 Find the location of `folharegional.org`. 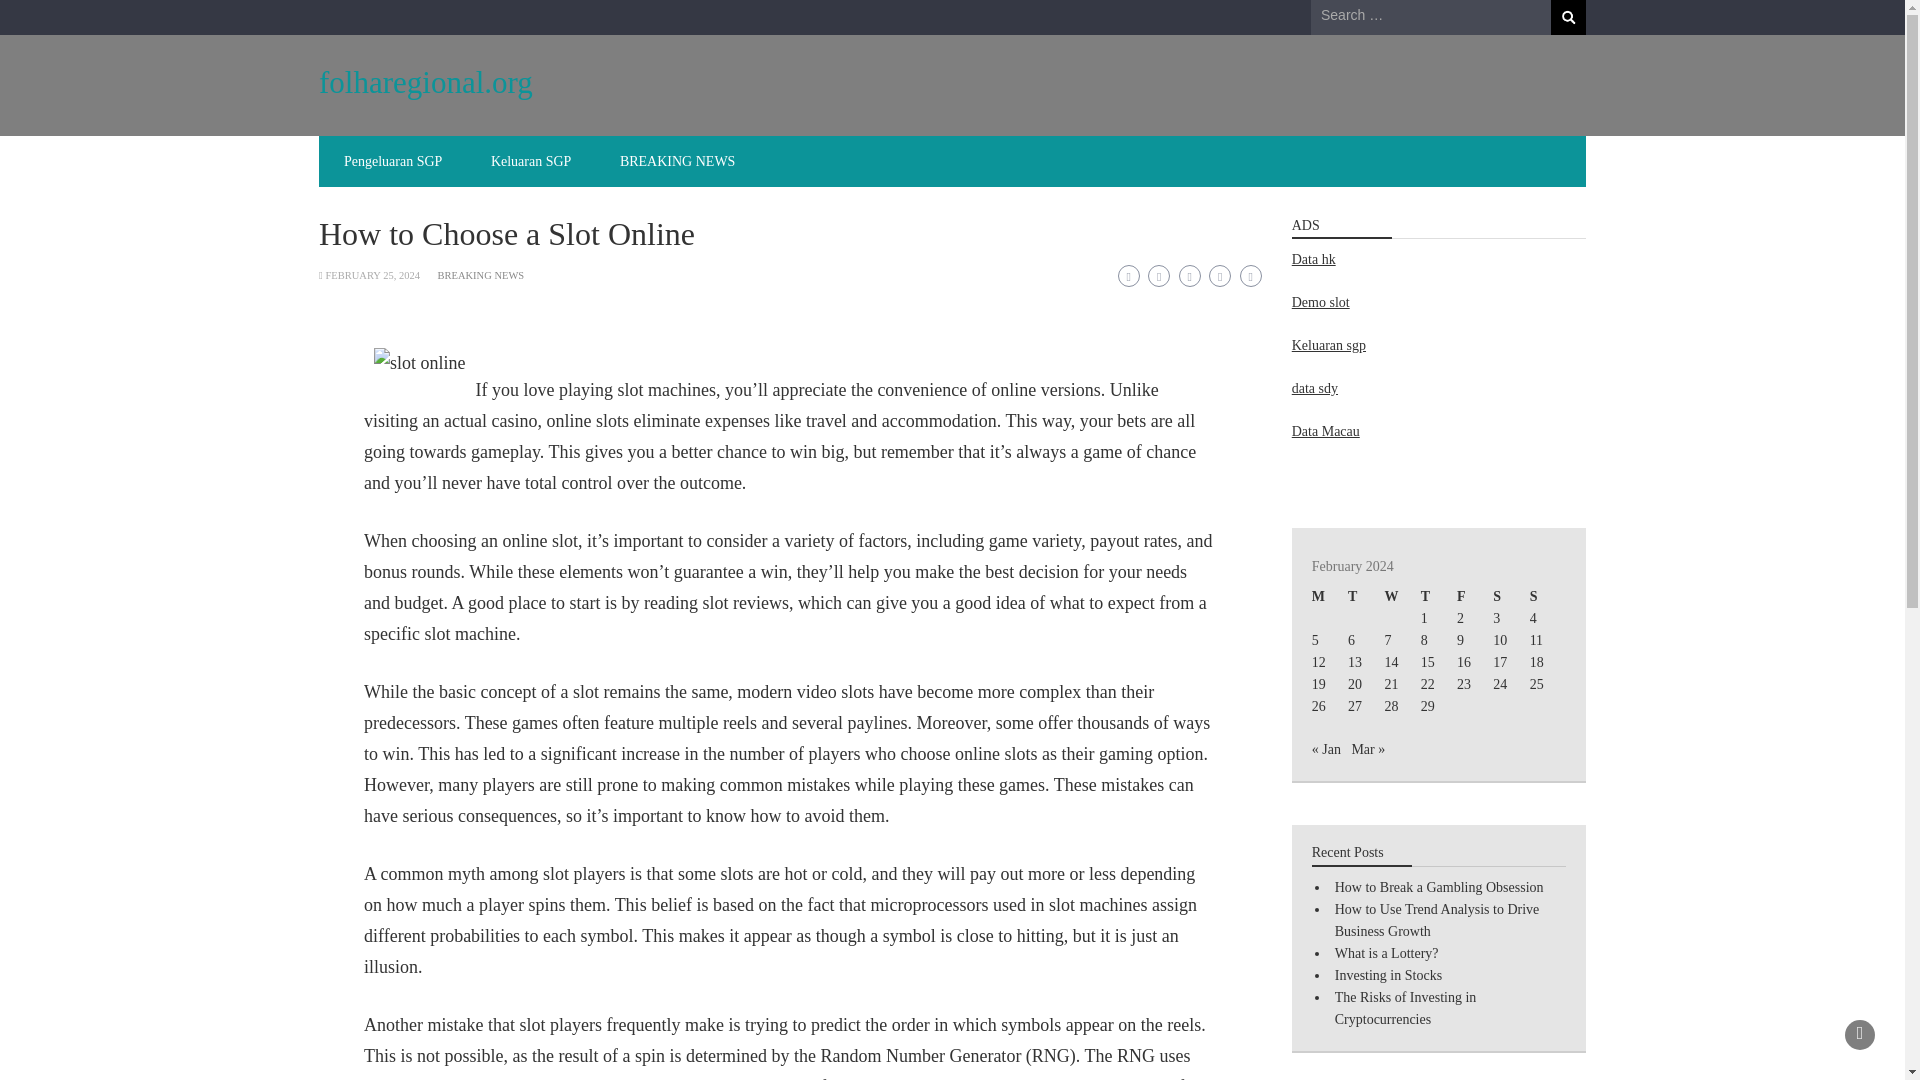

folharegional.org is located at coordinates (426, 82).